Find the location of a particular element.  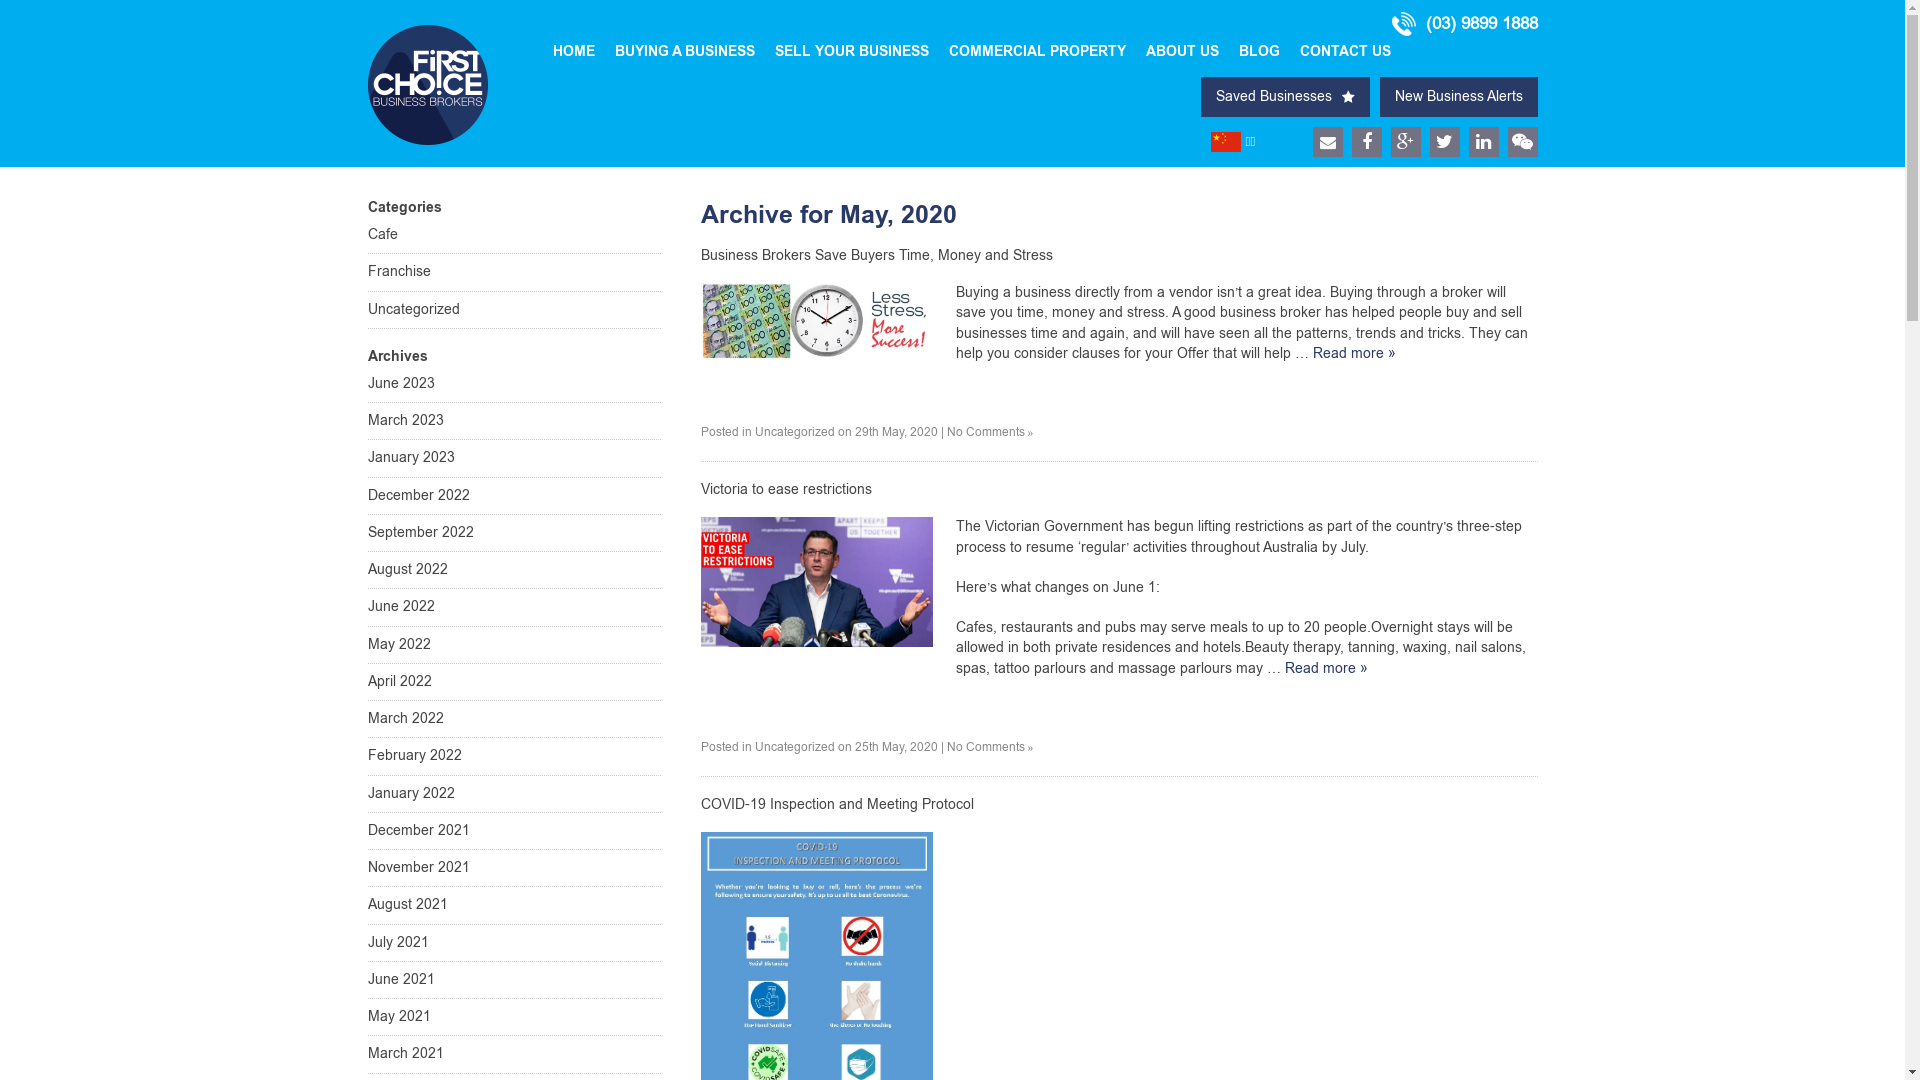

December 2022 is located at coordinates (514, 496).